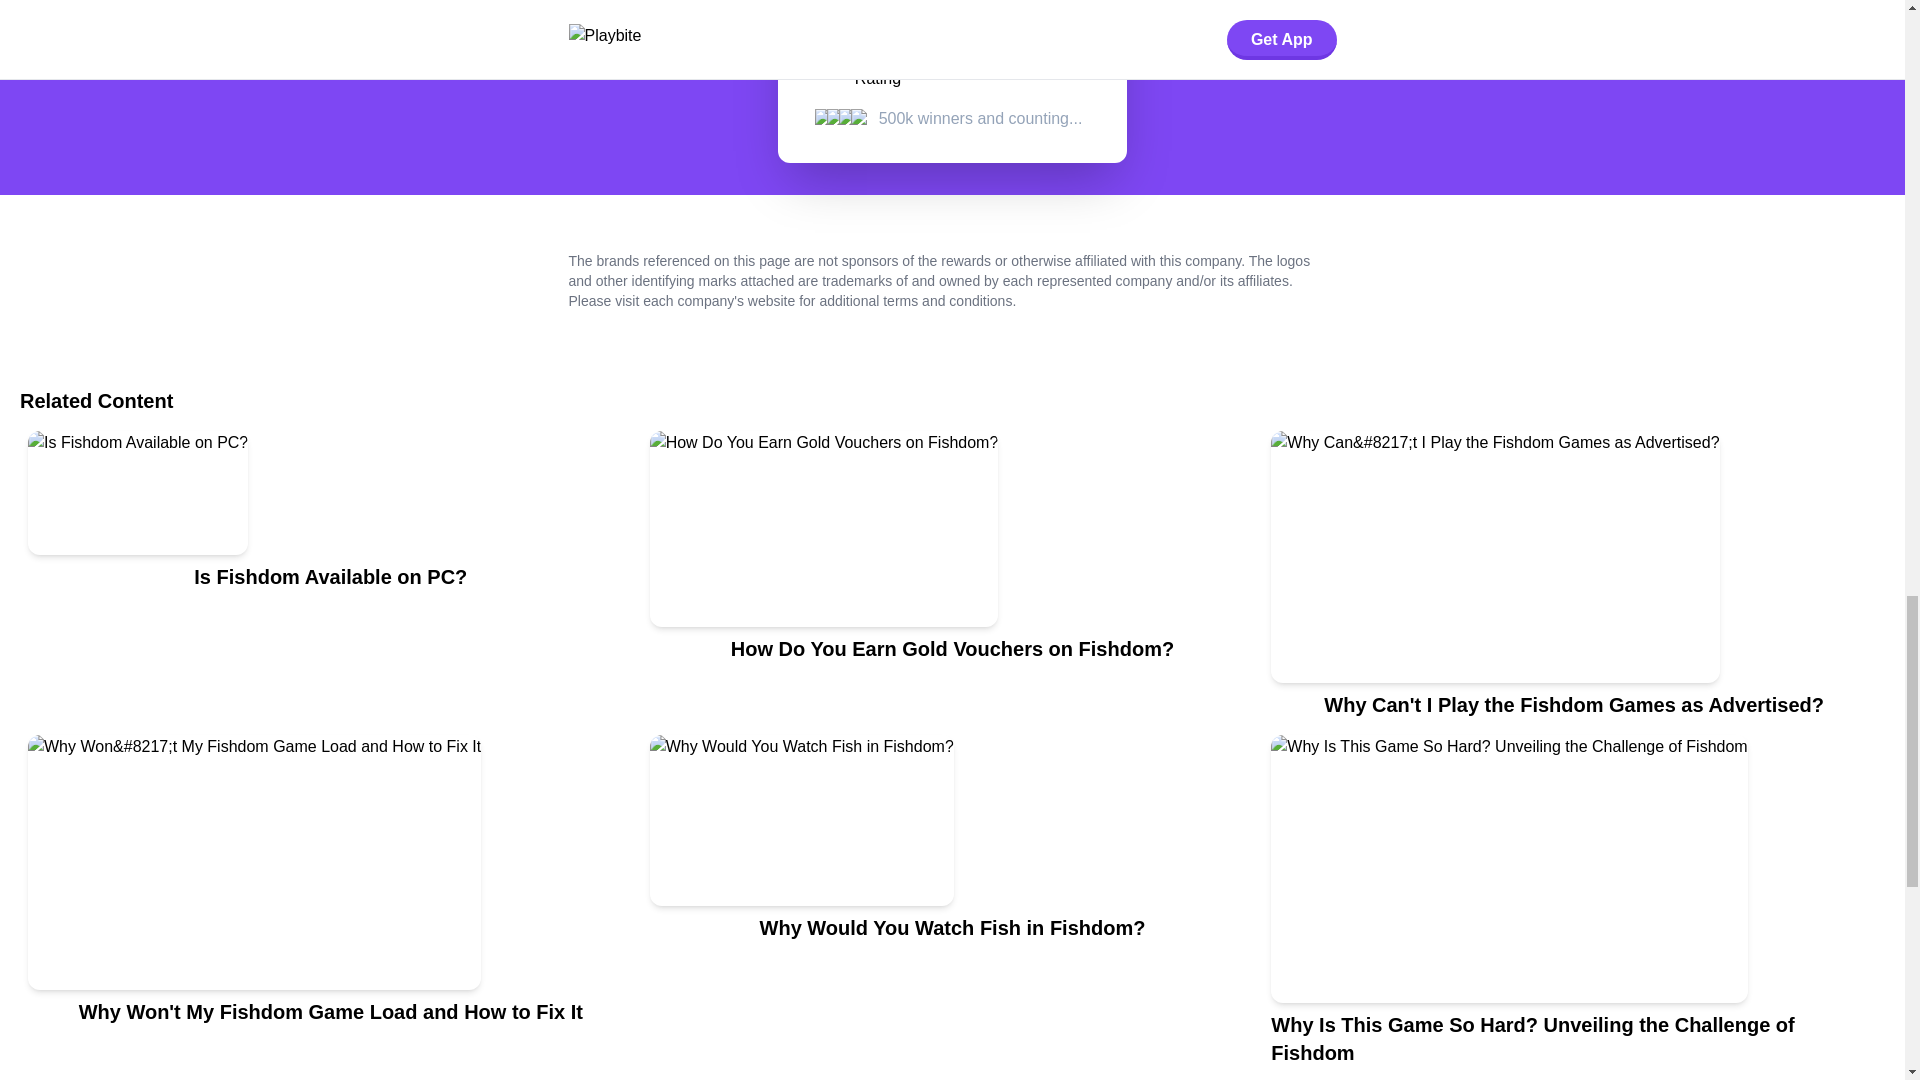  What do you see at coordinates (1574, 908) in the screenshot?
I see `Why Is This Game So Hard? Unveiling the Challenge of Fishdom` at bounding box center [1574, 908].